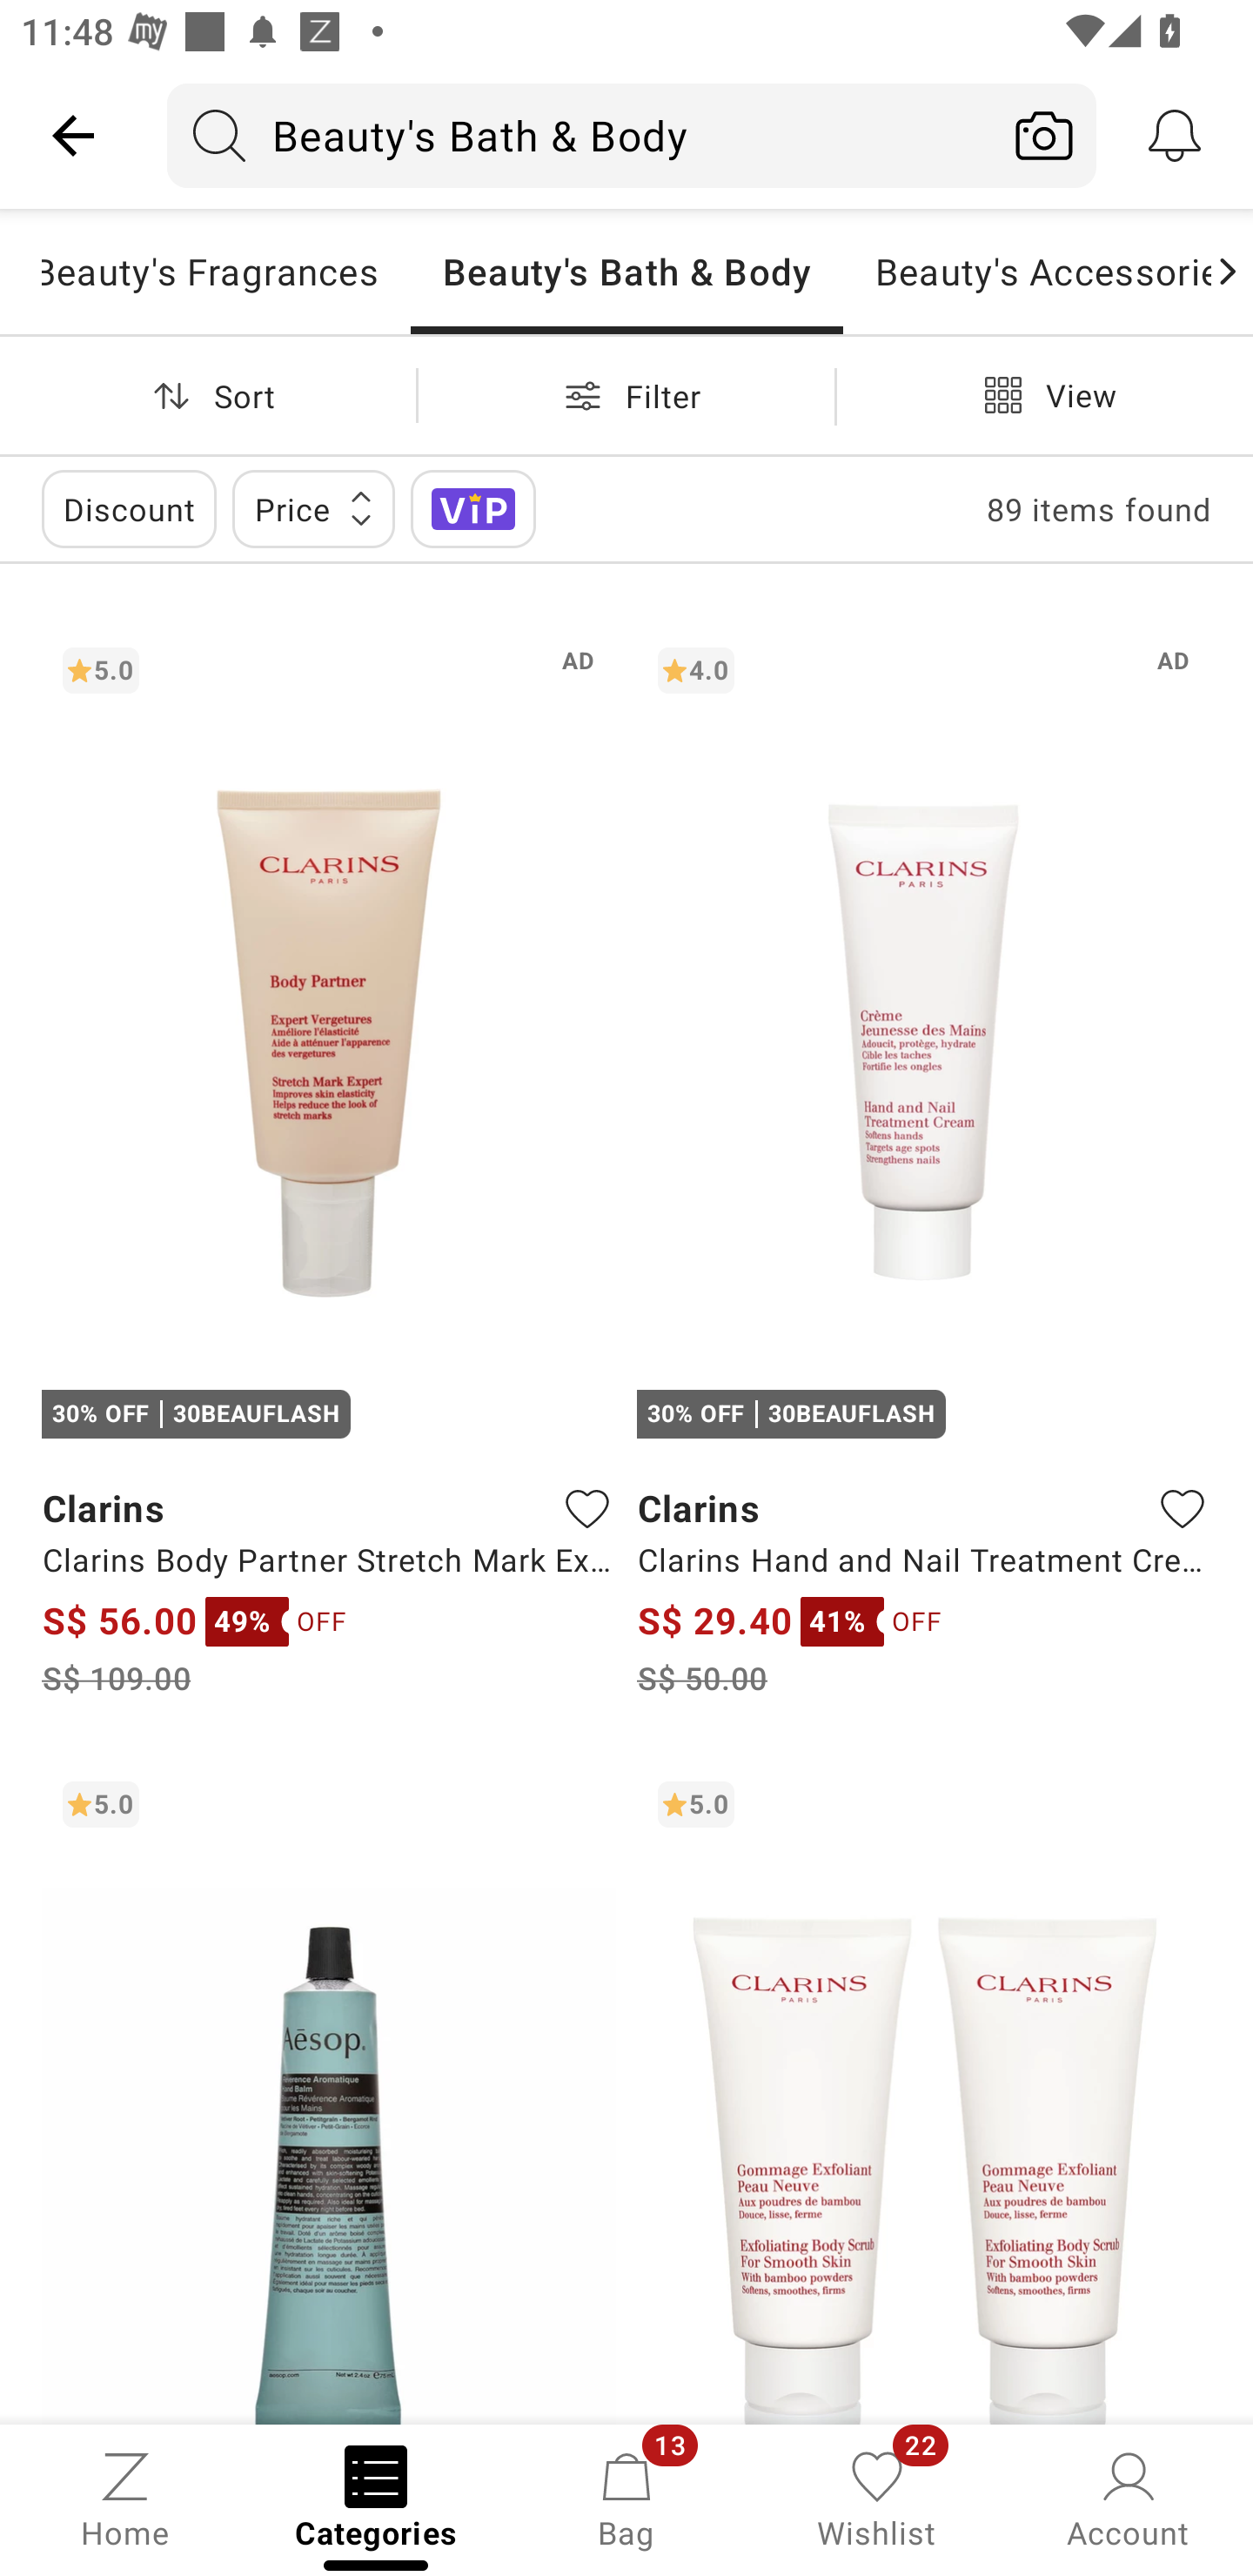 The height and width of the screenshot is (2576, 1253). Describe the element at coordinates (1128, 2498) in the screenshot. I see `Account` at that location.